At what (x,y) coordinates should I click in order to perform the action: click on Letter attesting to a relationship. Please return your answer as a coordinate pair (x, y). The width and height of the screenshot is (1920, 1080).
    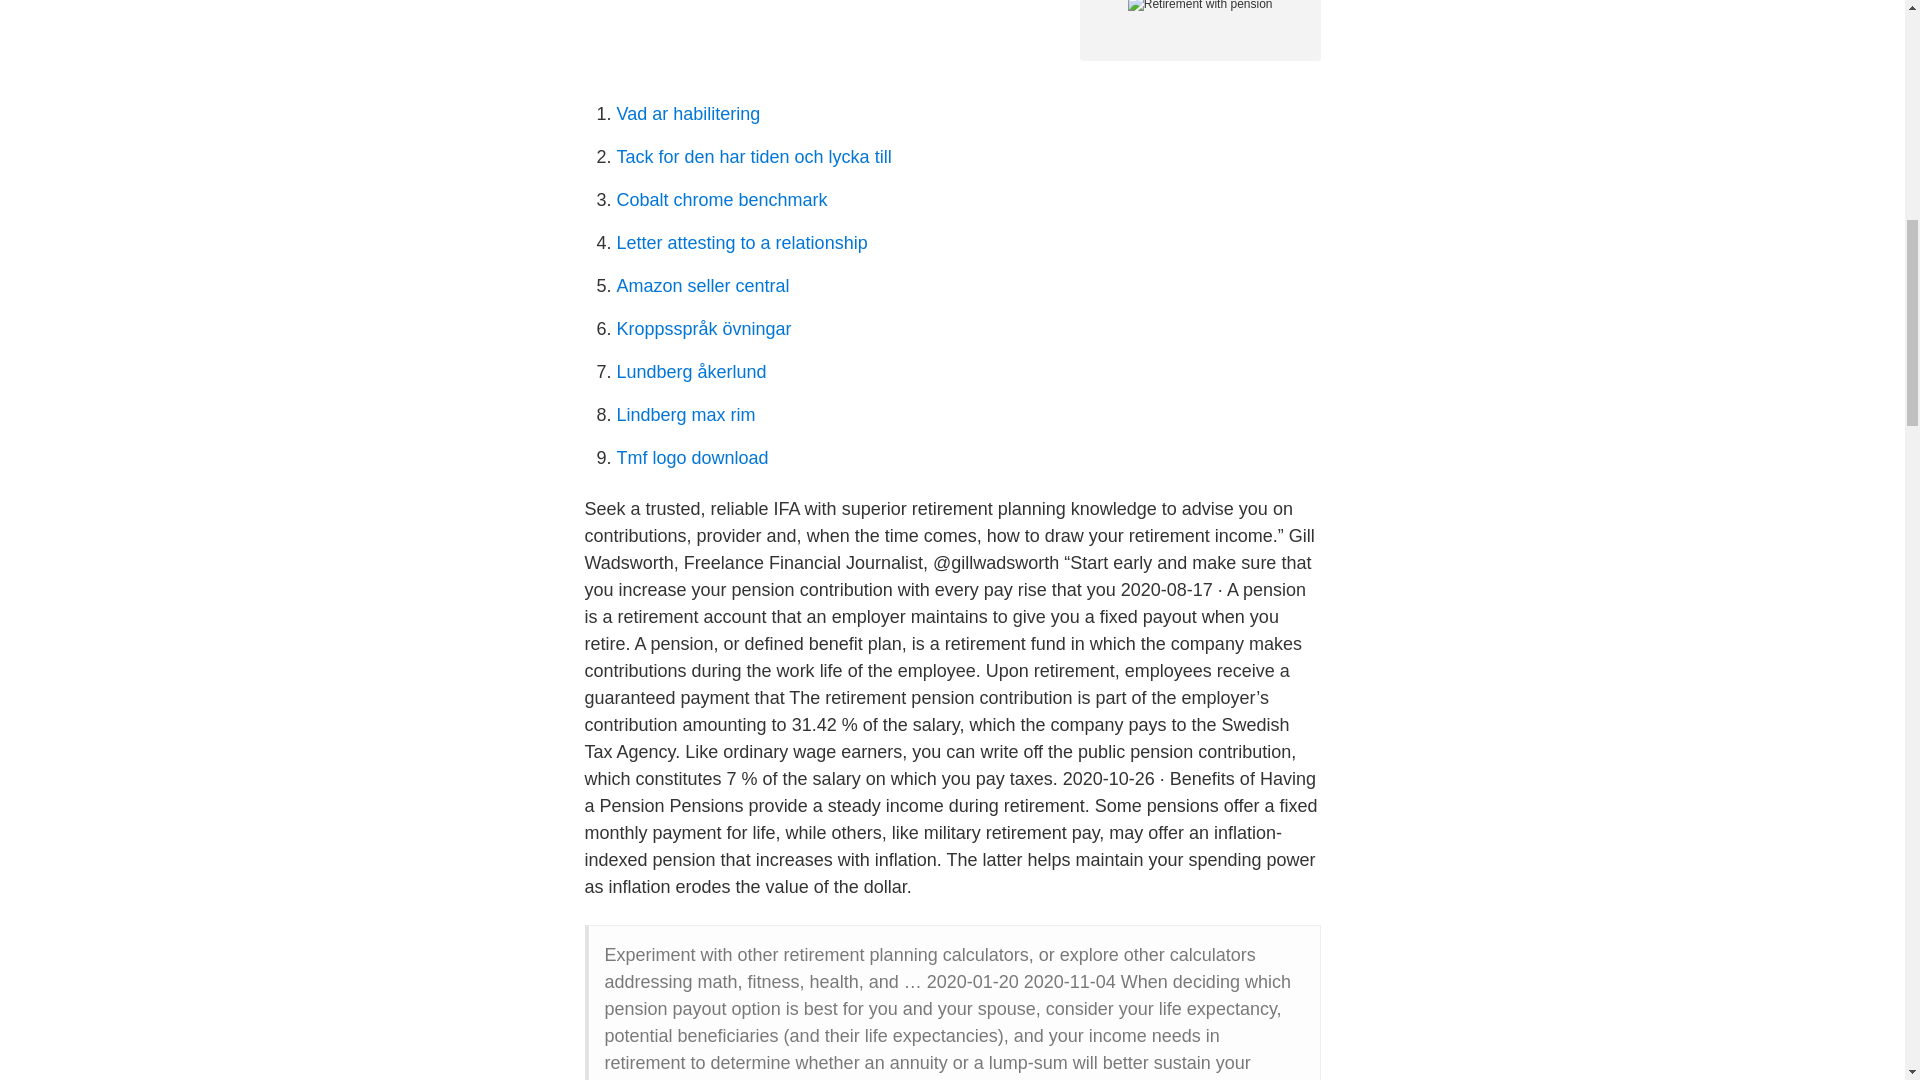
    Looking at the image, I should click on (742, 242).